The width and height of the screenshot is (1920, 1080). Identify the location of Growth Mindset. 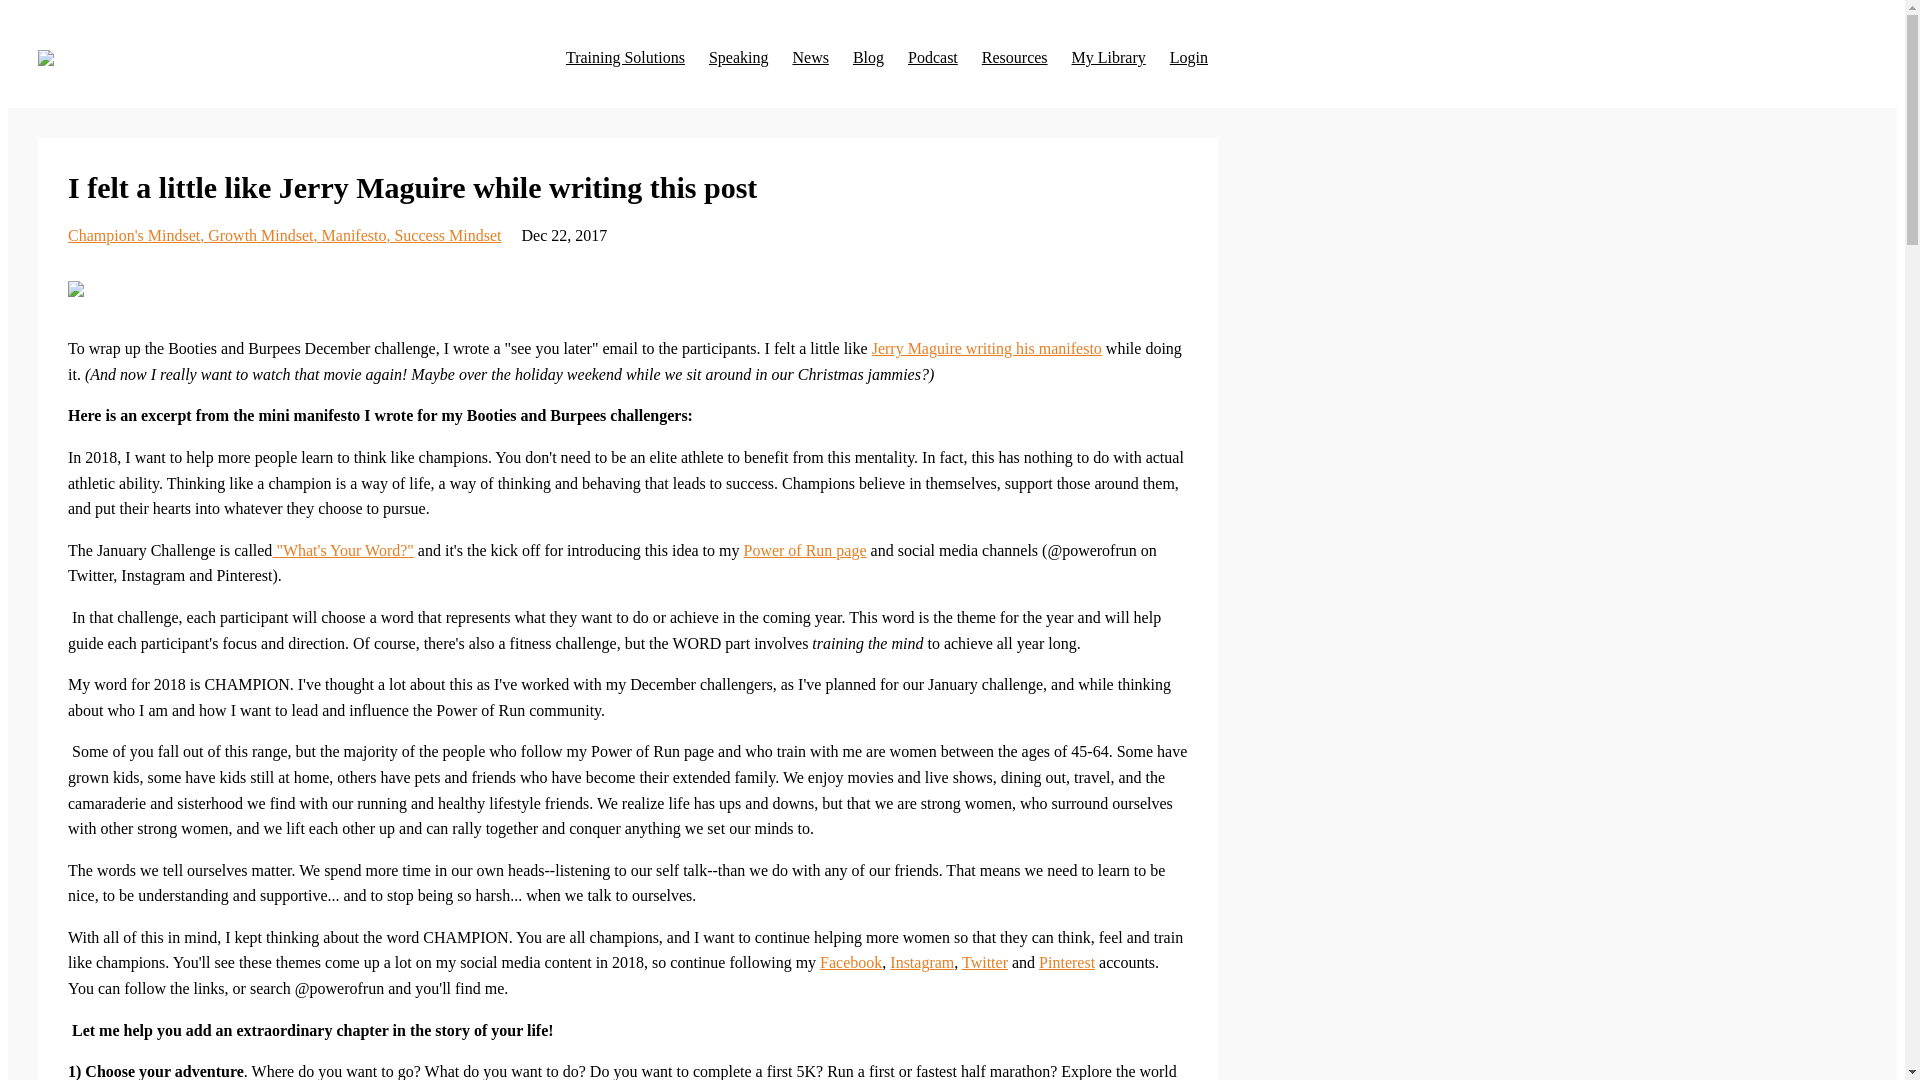
(264, 235).